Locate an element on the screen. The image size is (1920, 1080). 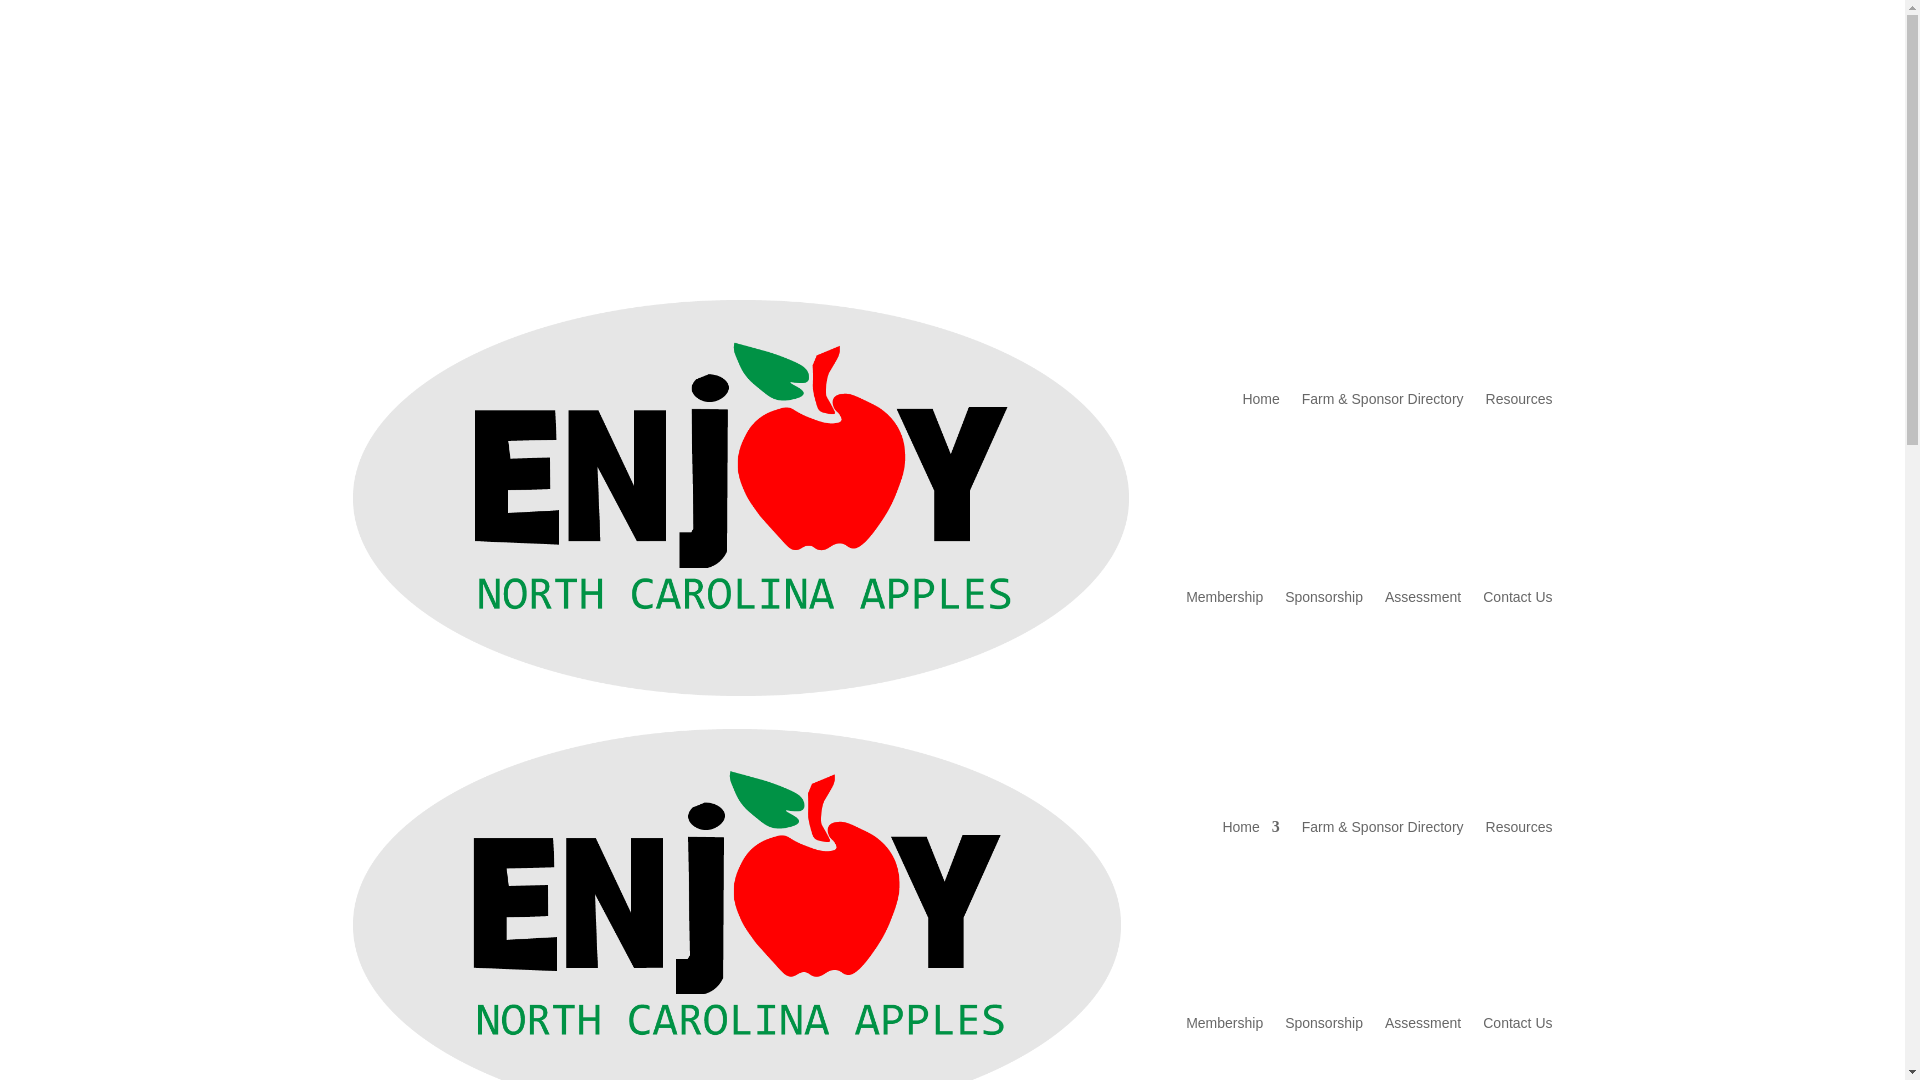
Apple Recipes is located at coordinates (1392, 108).